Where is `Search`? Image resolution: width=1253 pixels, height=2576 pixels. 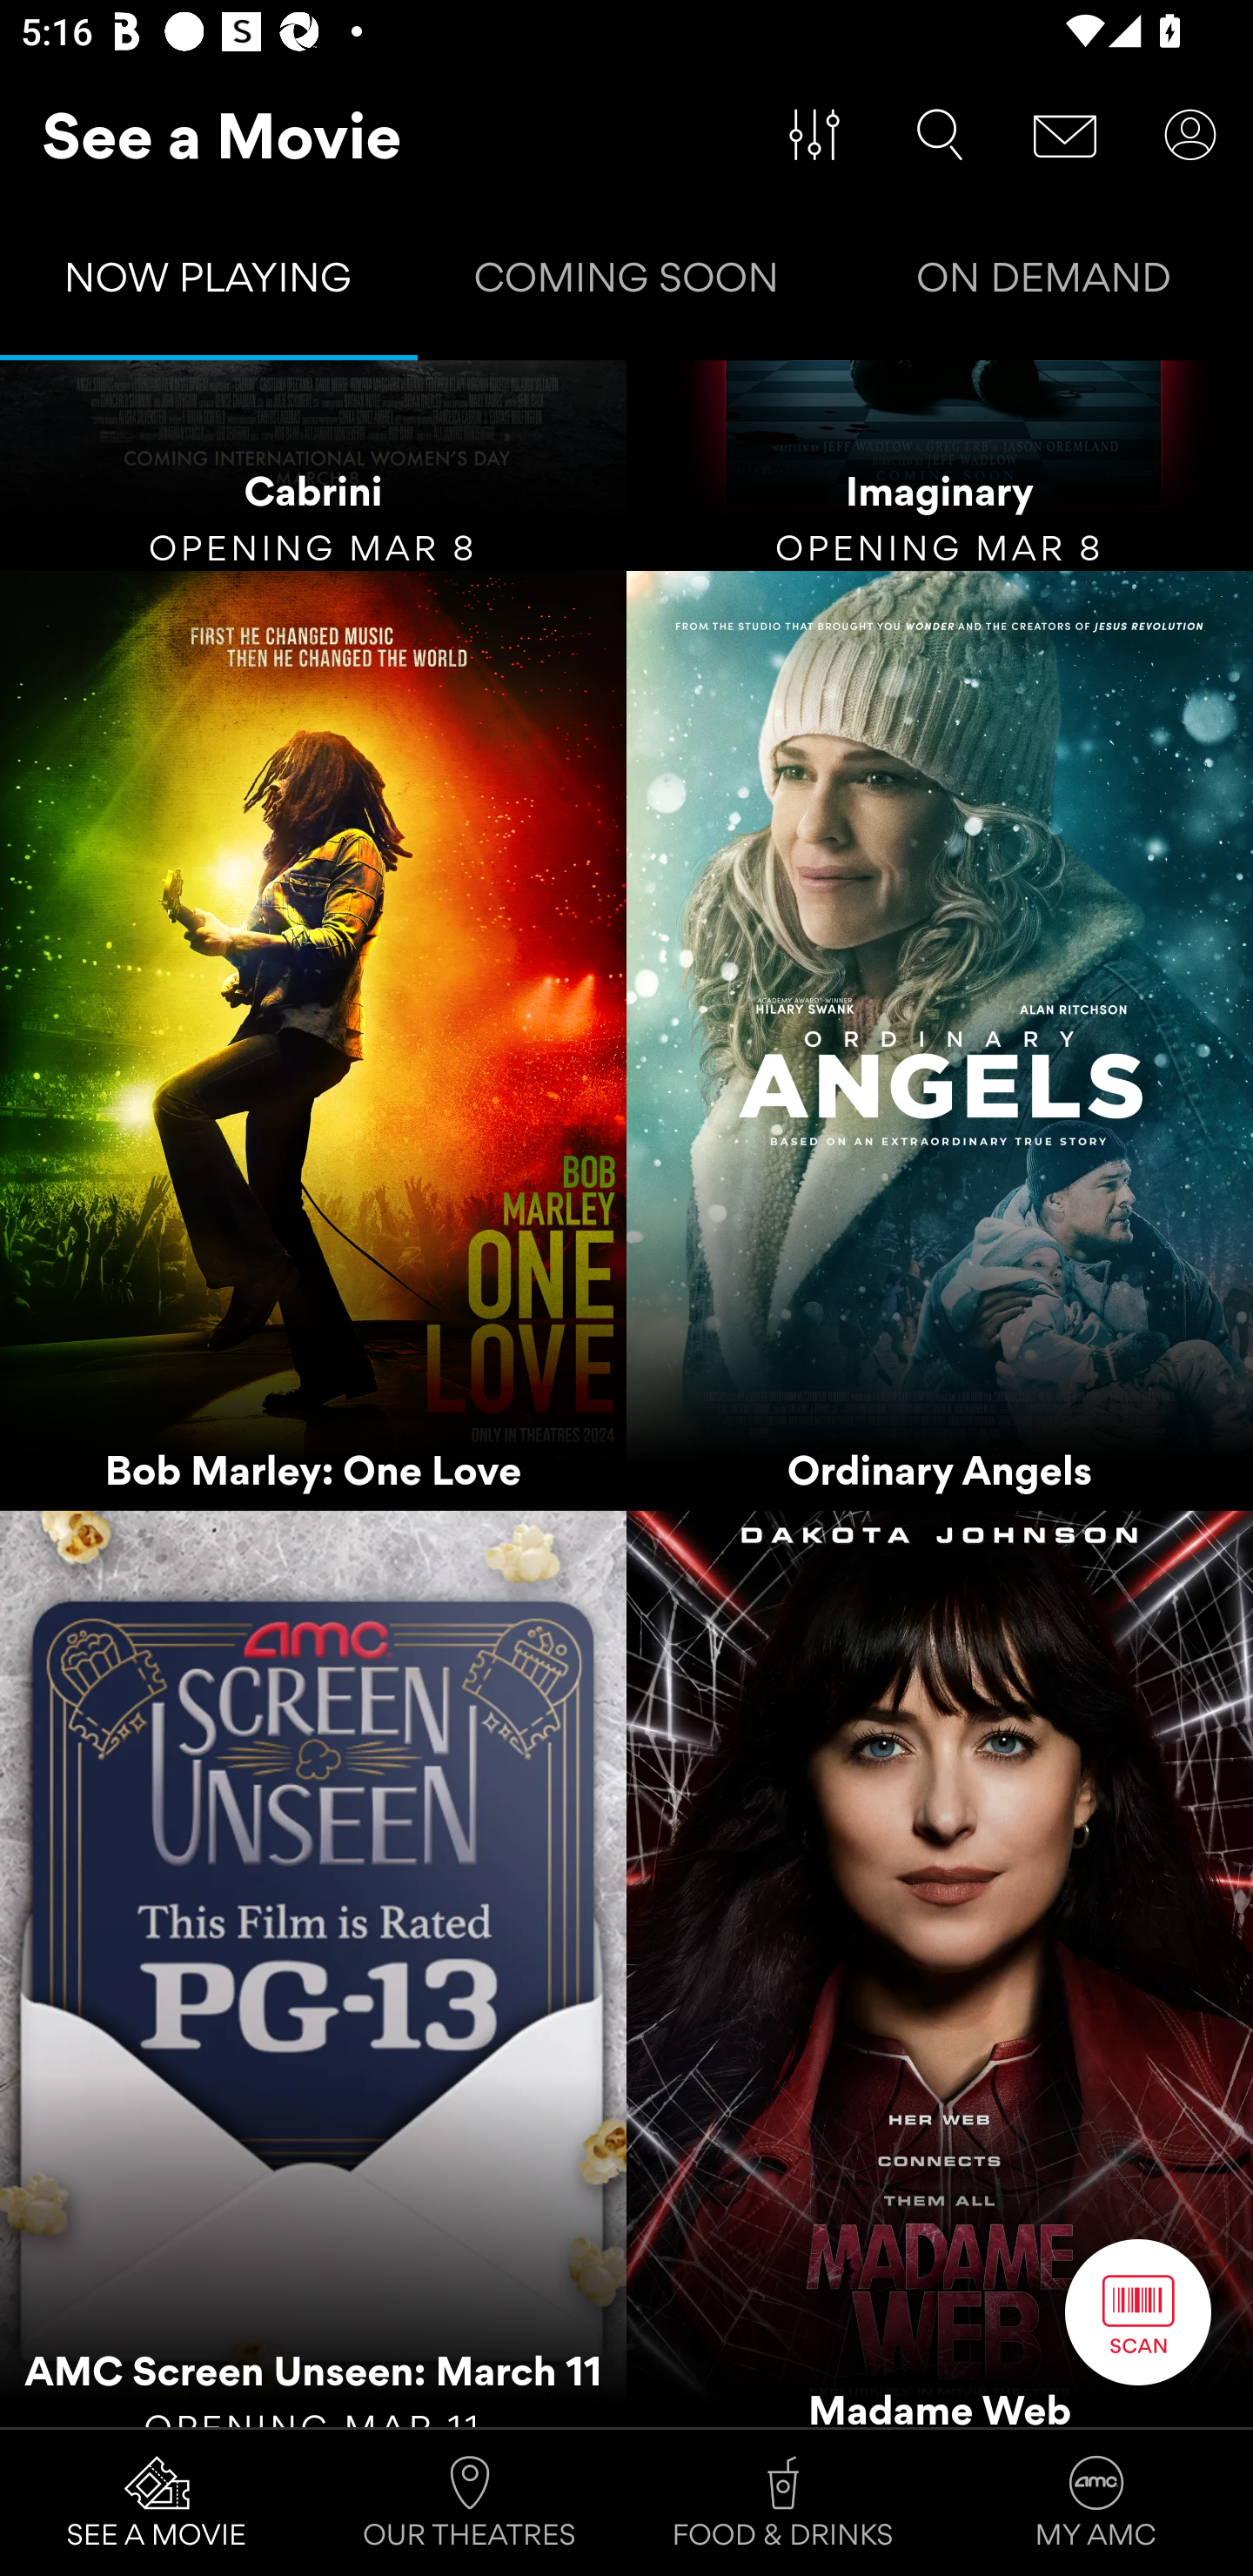
Search is located at coordinates (940, 135).